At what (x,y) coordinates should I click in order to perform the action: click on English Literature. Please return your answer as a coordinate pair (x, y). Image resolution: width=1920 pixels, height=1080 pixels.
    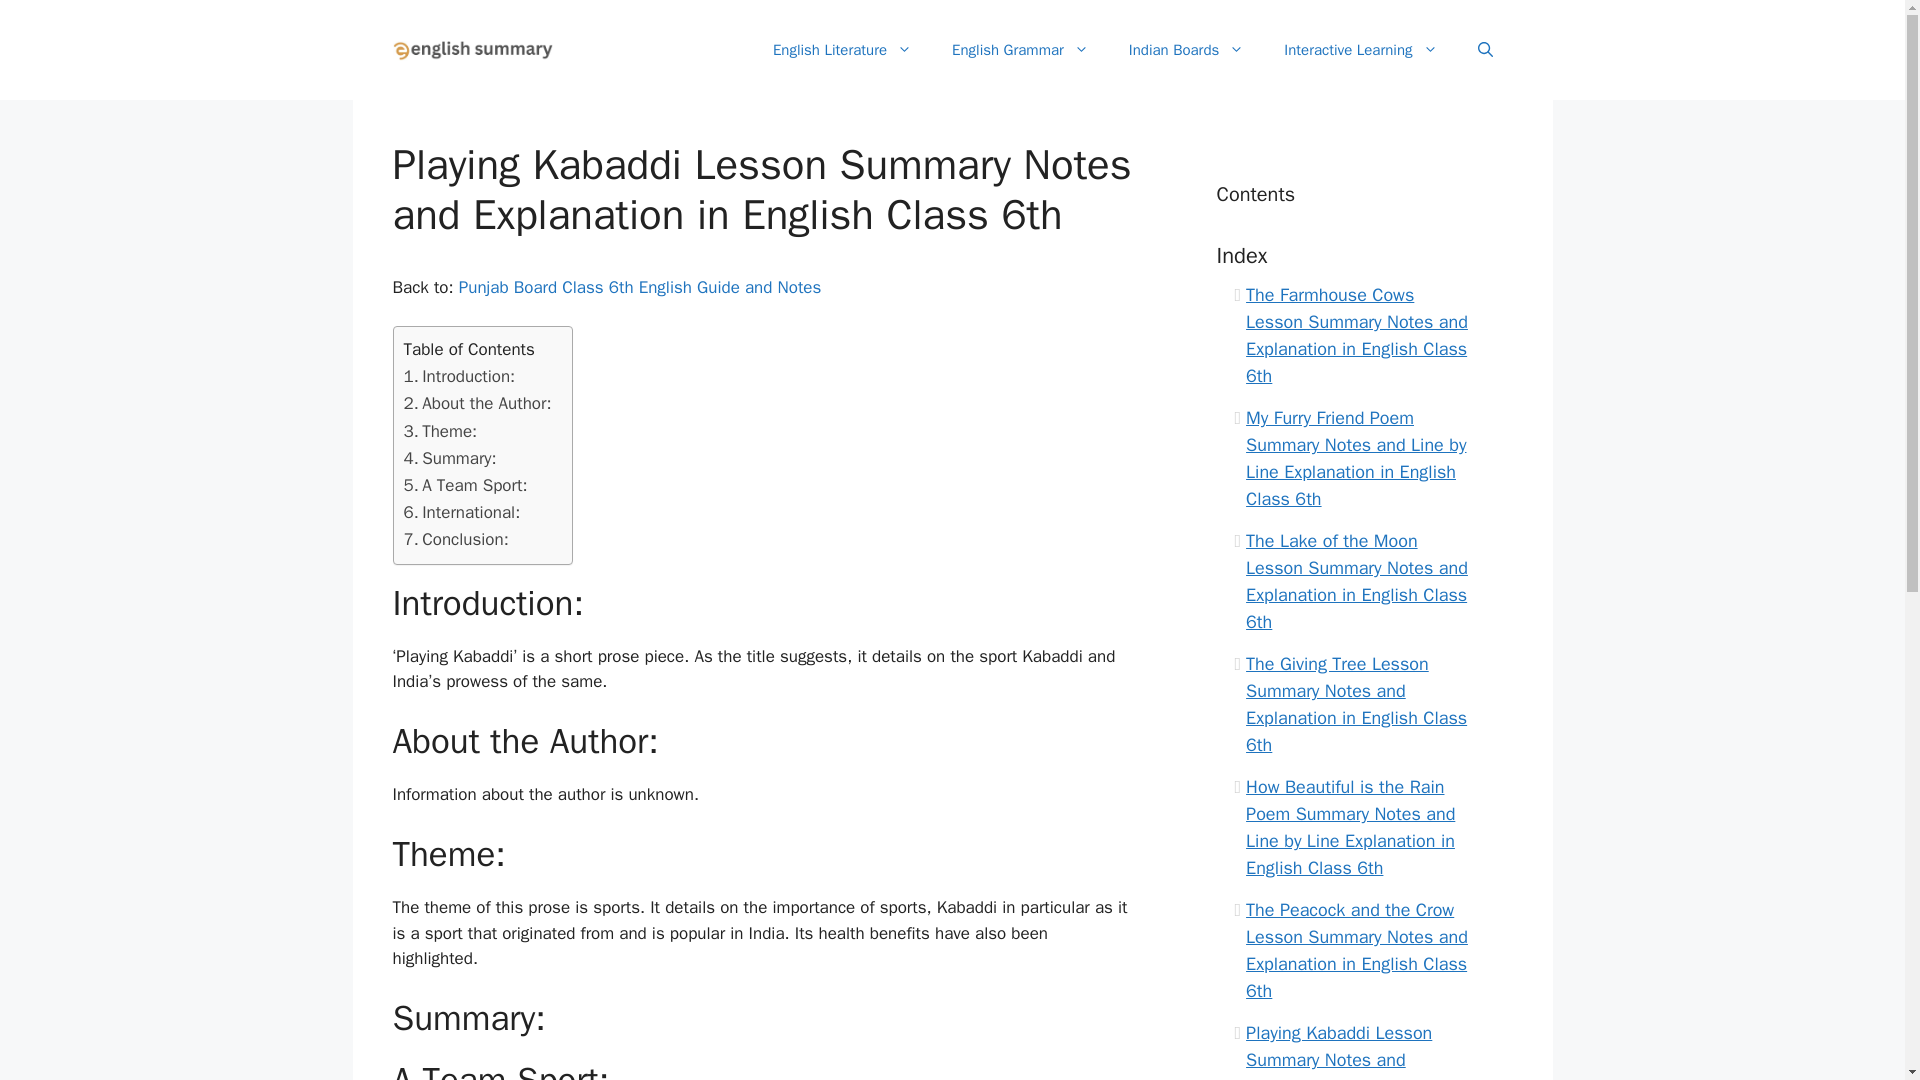
    Looking at the image, I should click on (842, 50).